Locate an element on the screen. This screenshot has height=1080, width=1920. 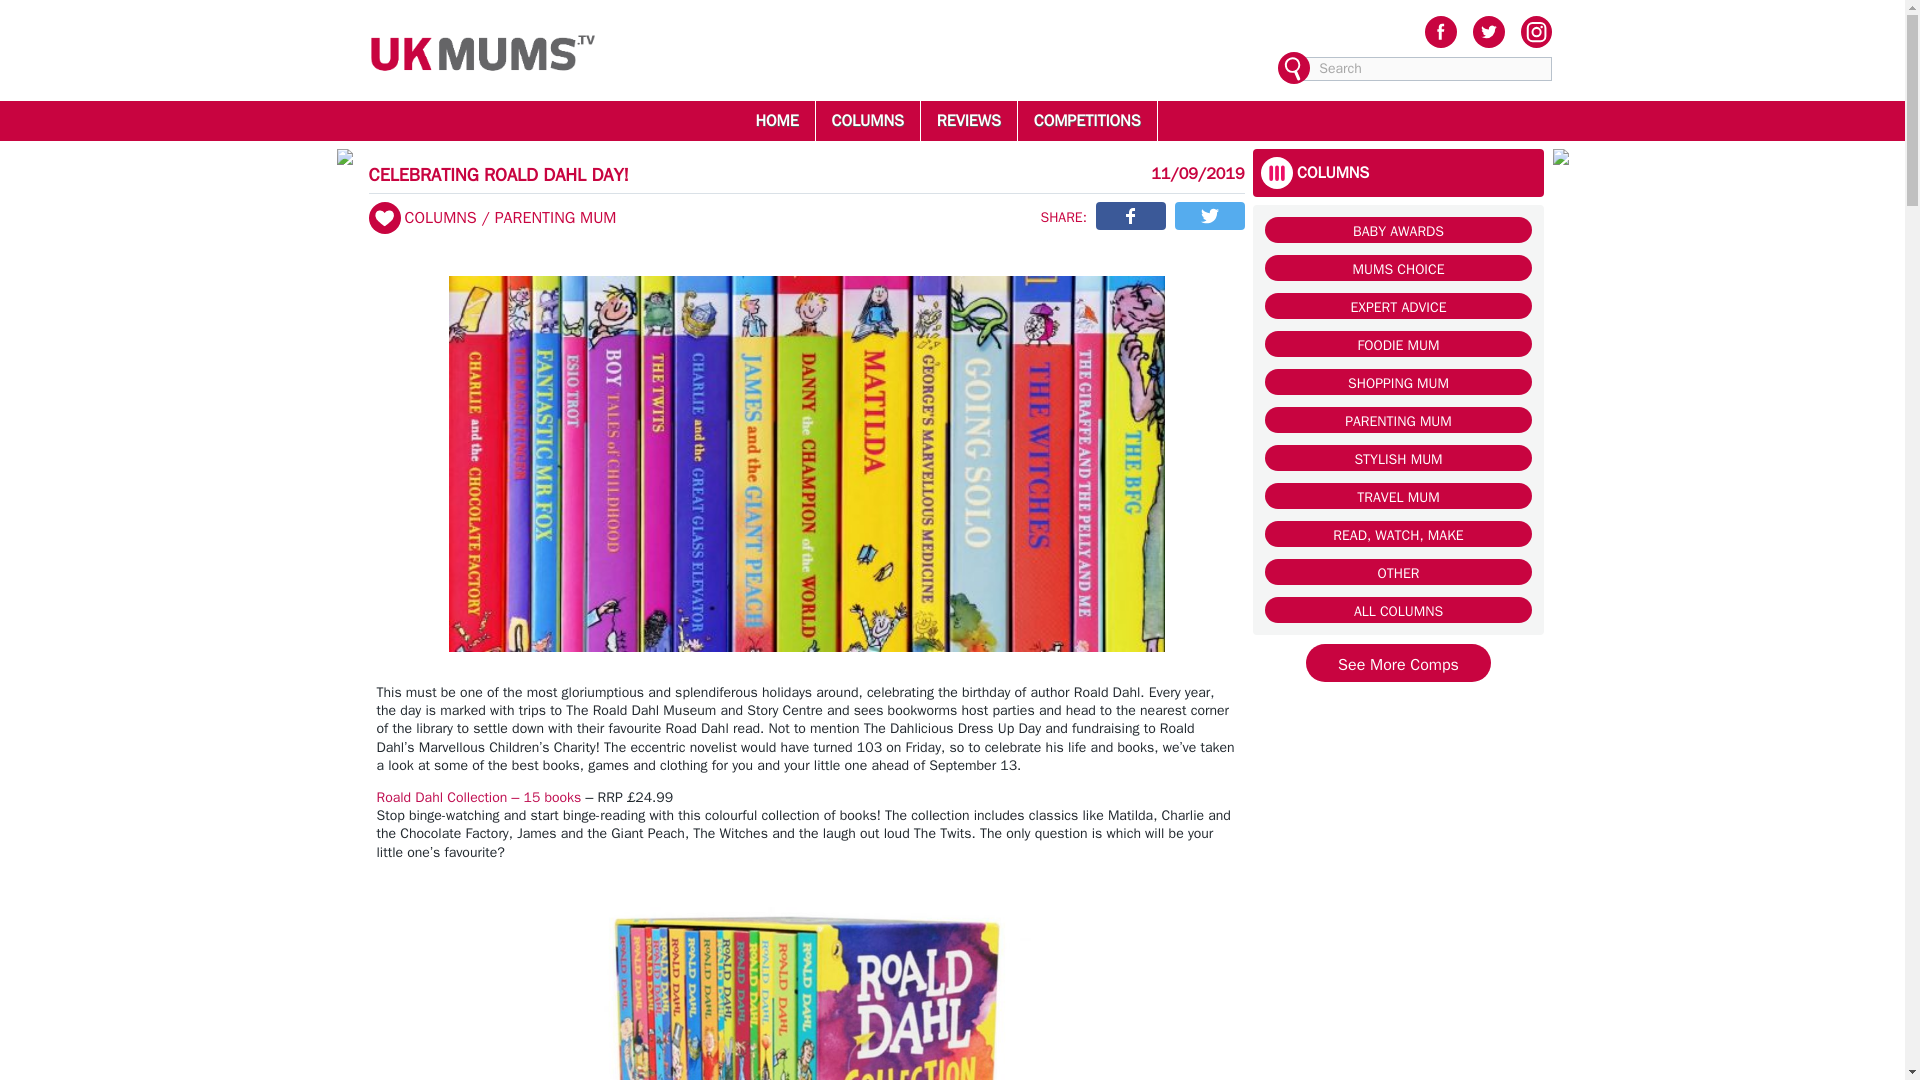
COMPETITIONS is located at coordinates (1087, 120).